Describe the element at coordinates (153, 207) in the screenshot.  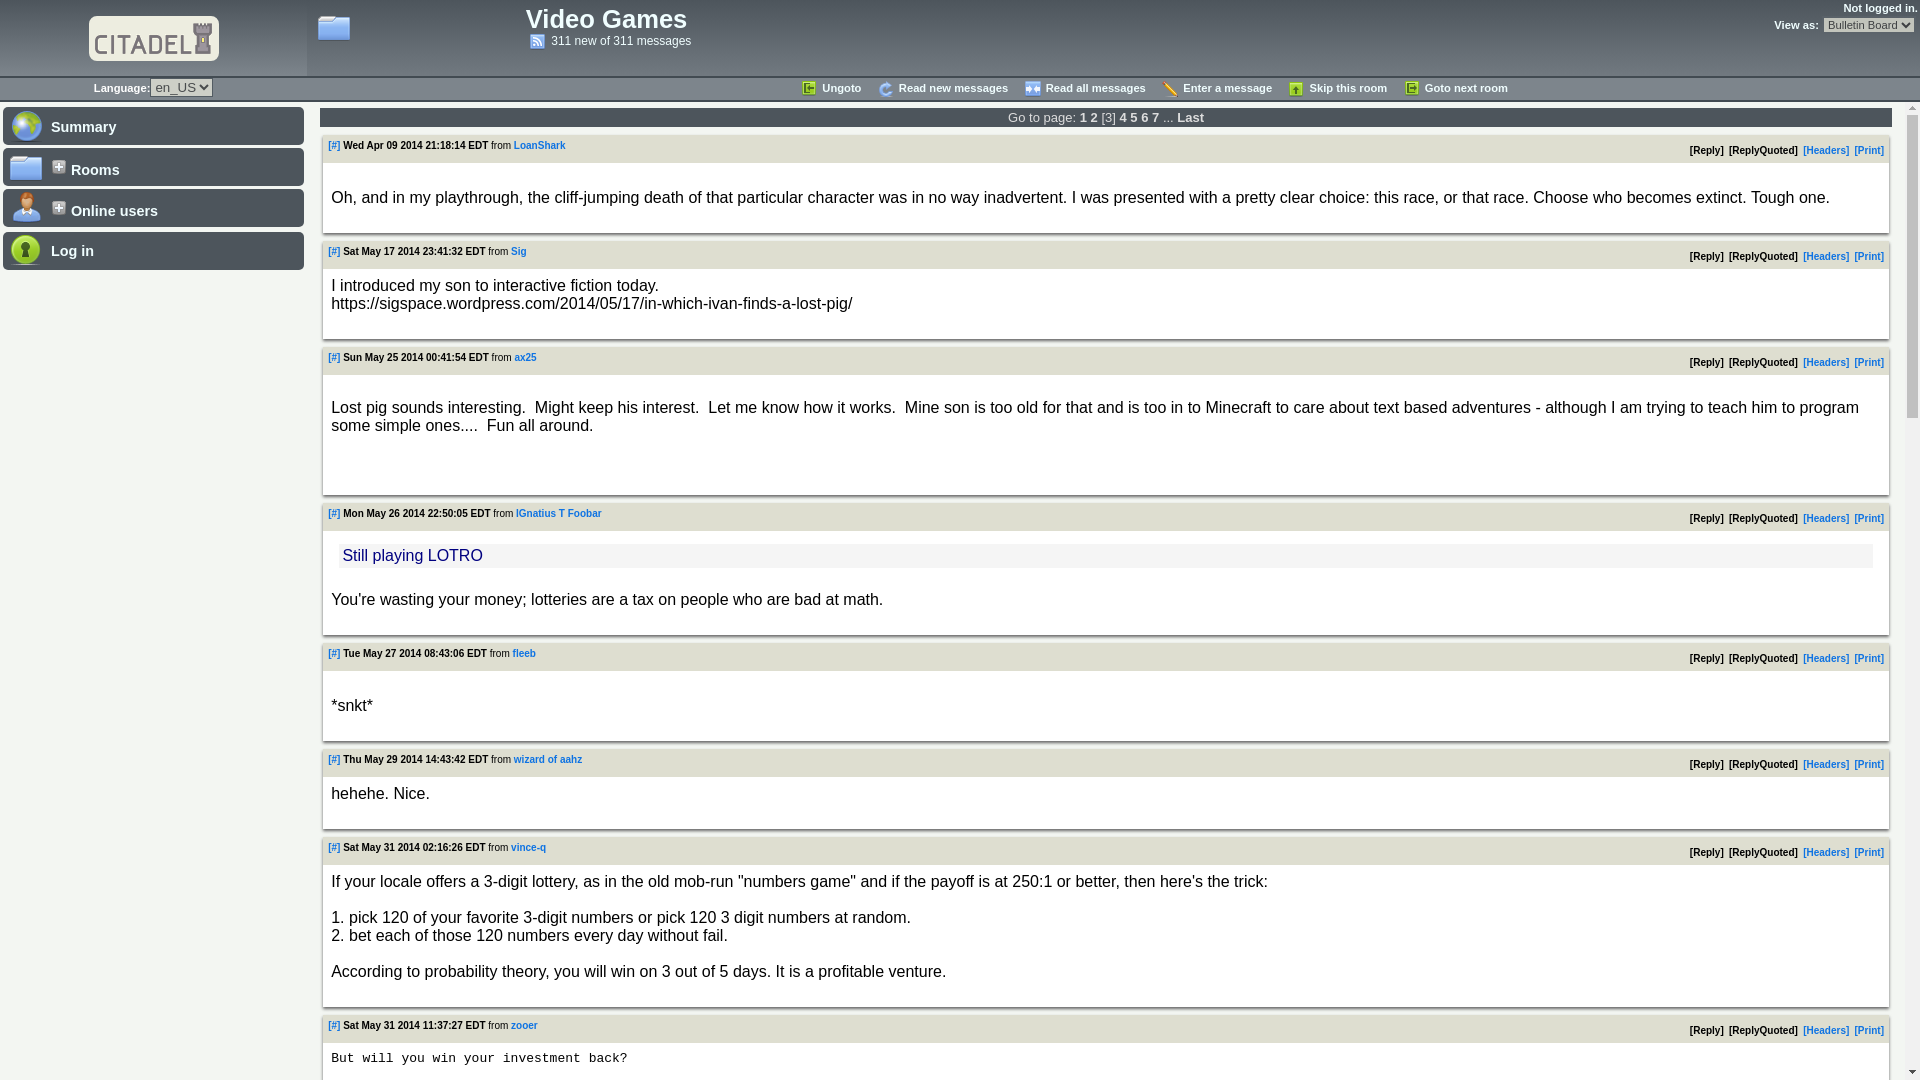
I see `See who is online right now` at that location.